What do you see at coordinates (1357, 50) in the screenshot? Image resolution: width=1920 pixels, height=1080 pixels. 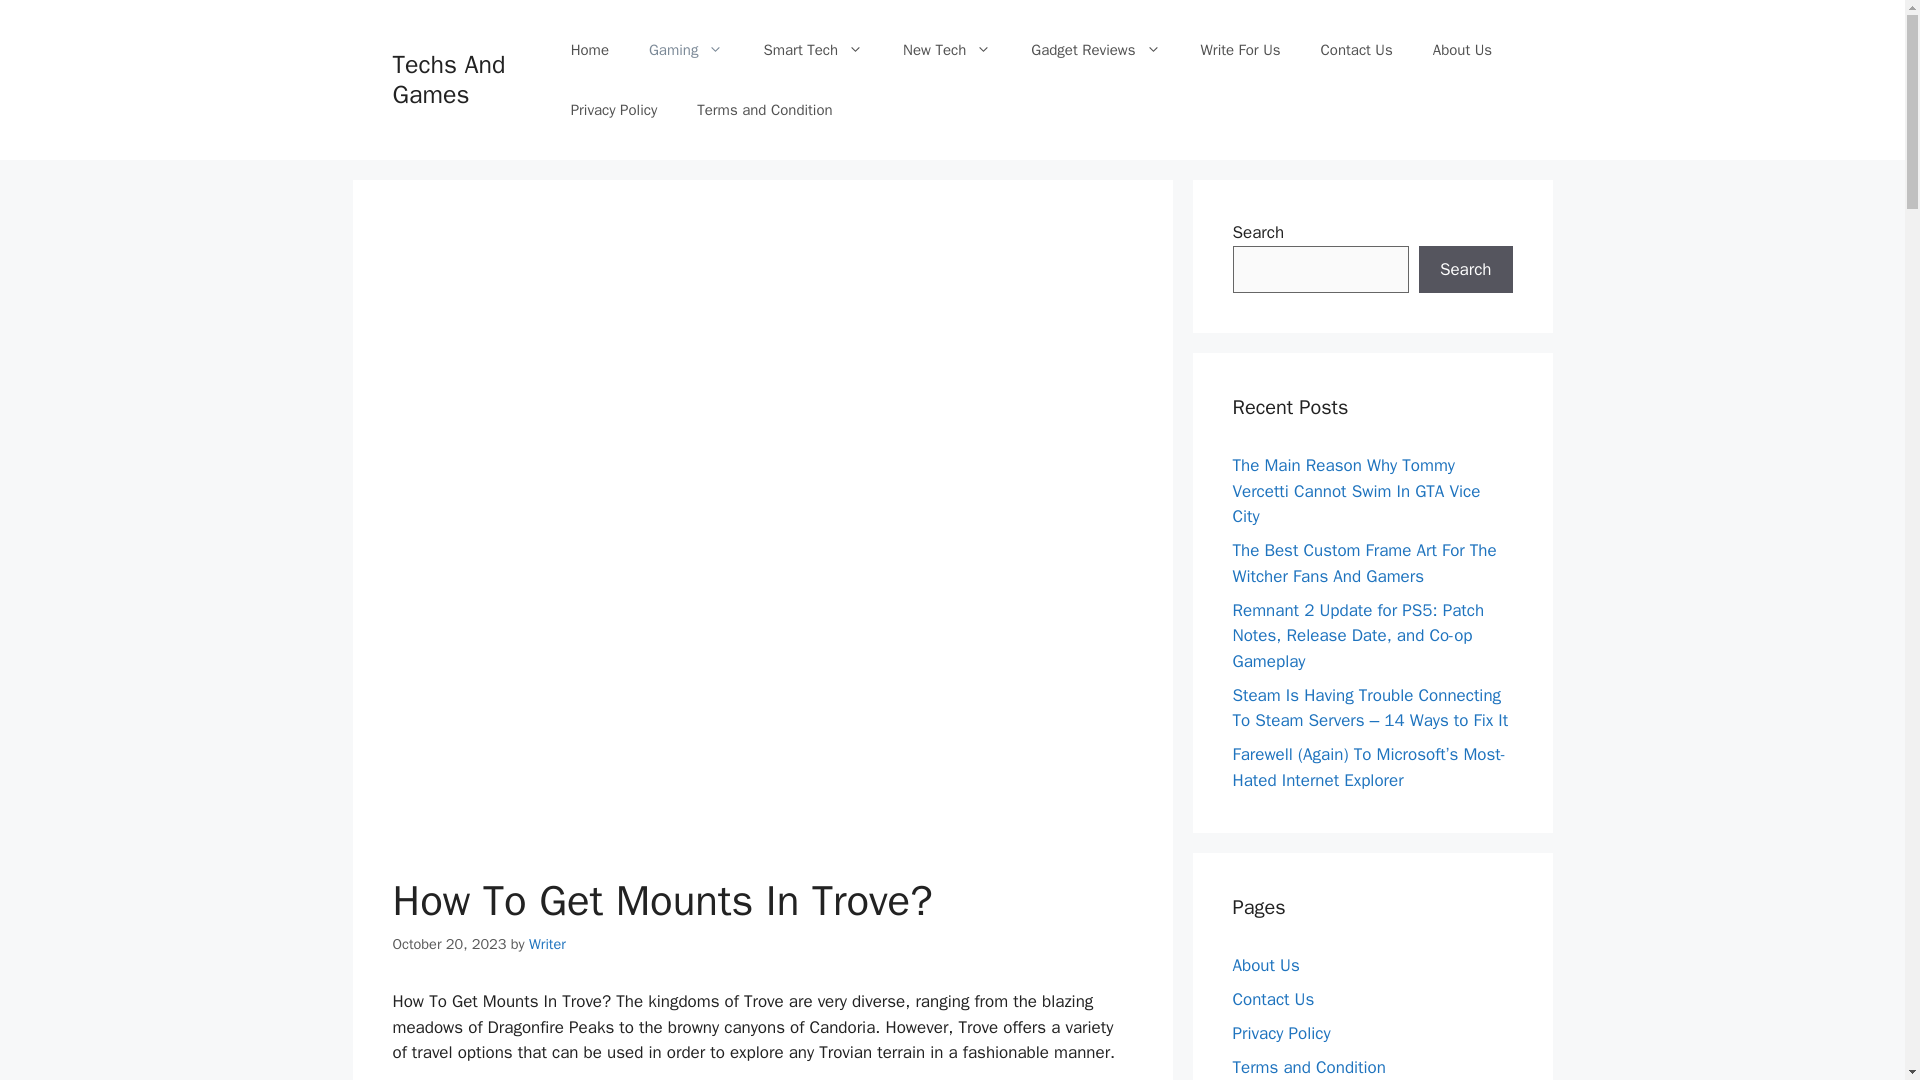 I see `Contact Us` at bounding box center [1357, 50].